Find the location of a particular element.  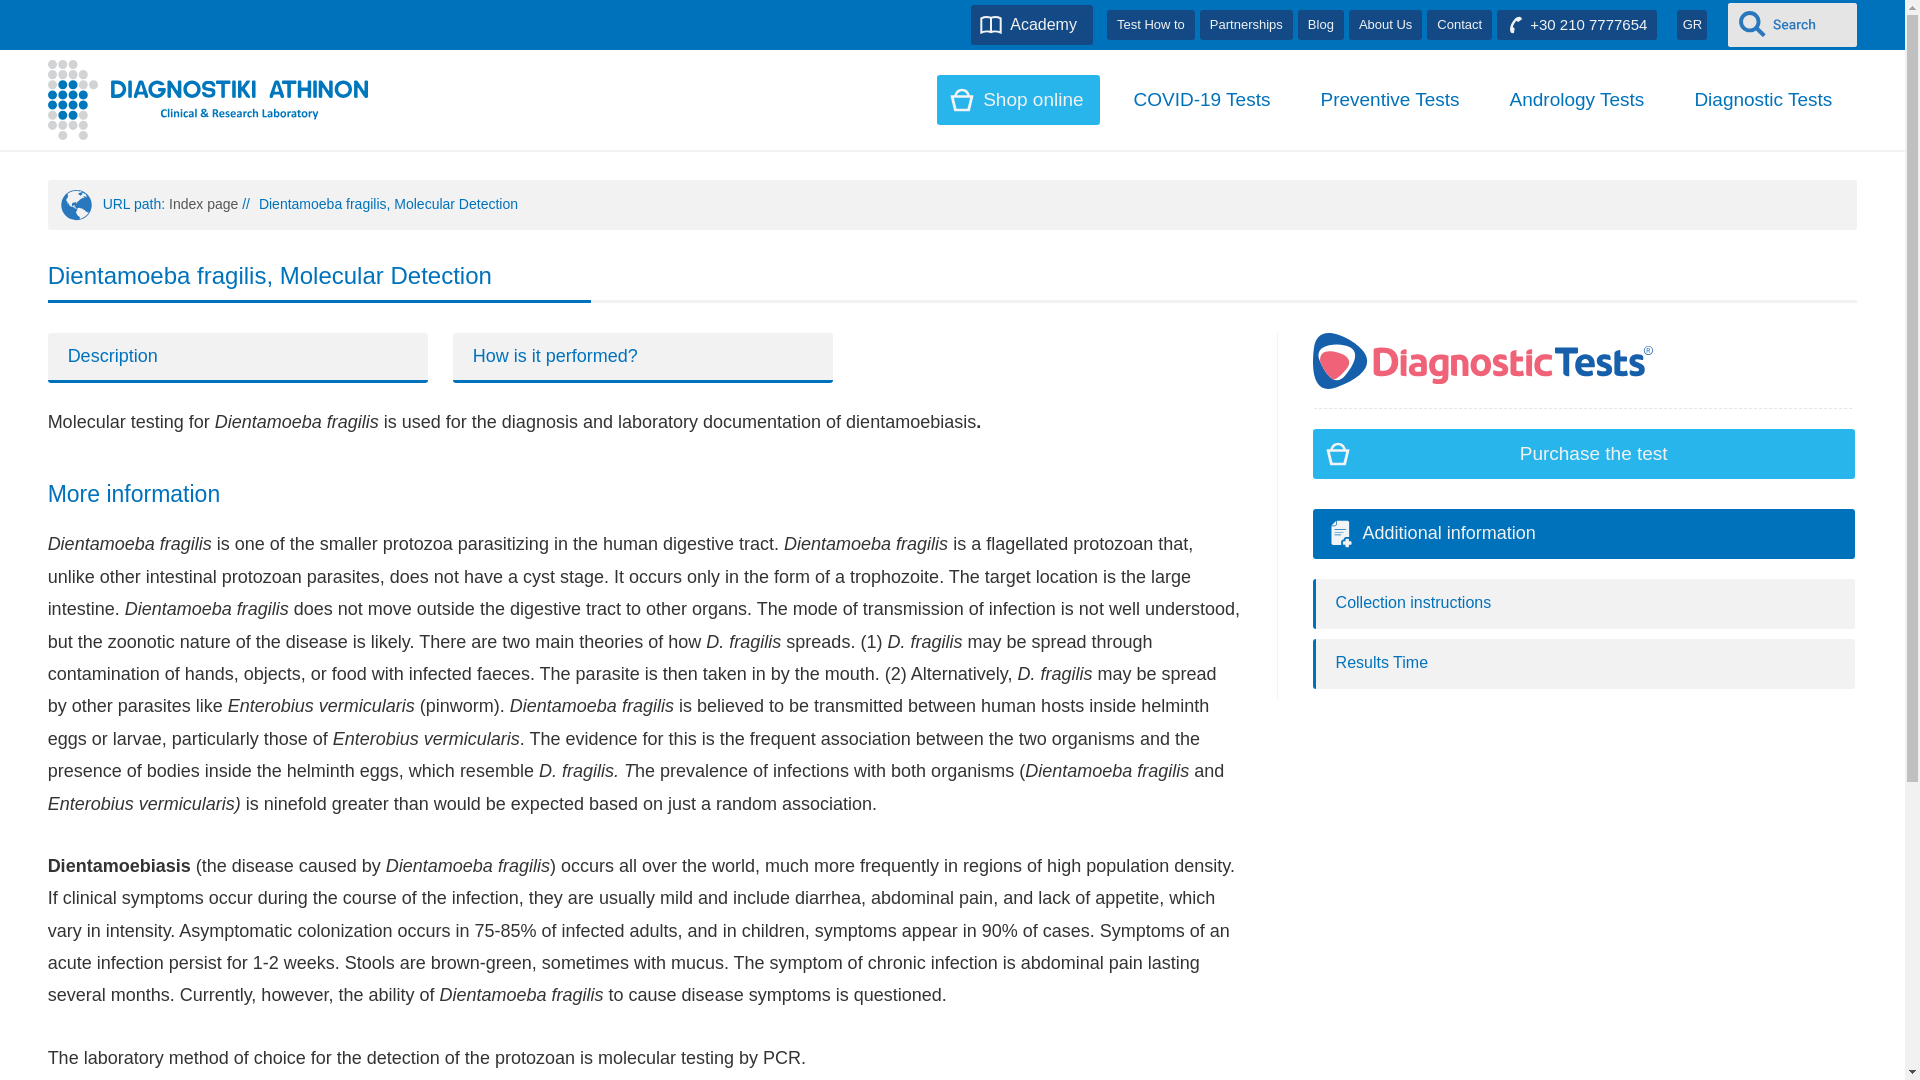

About Us is located at coordinates (1386, 24).